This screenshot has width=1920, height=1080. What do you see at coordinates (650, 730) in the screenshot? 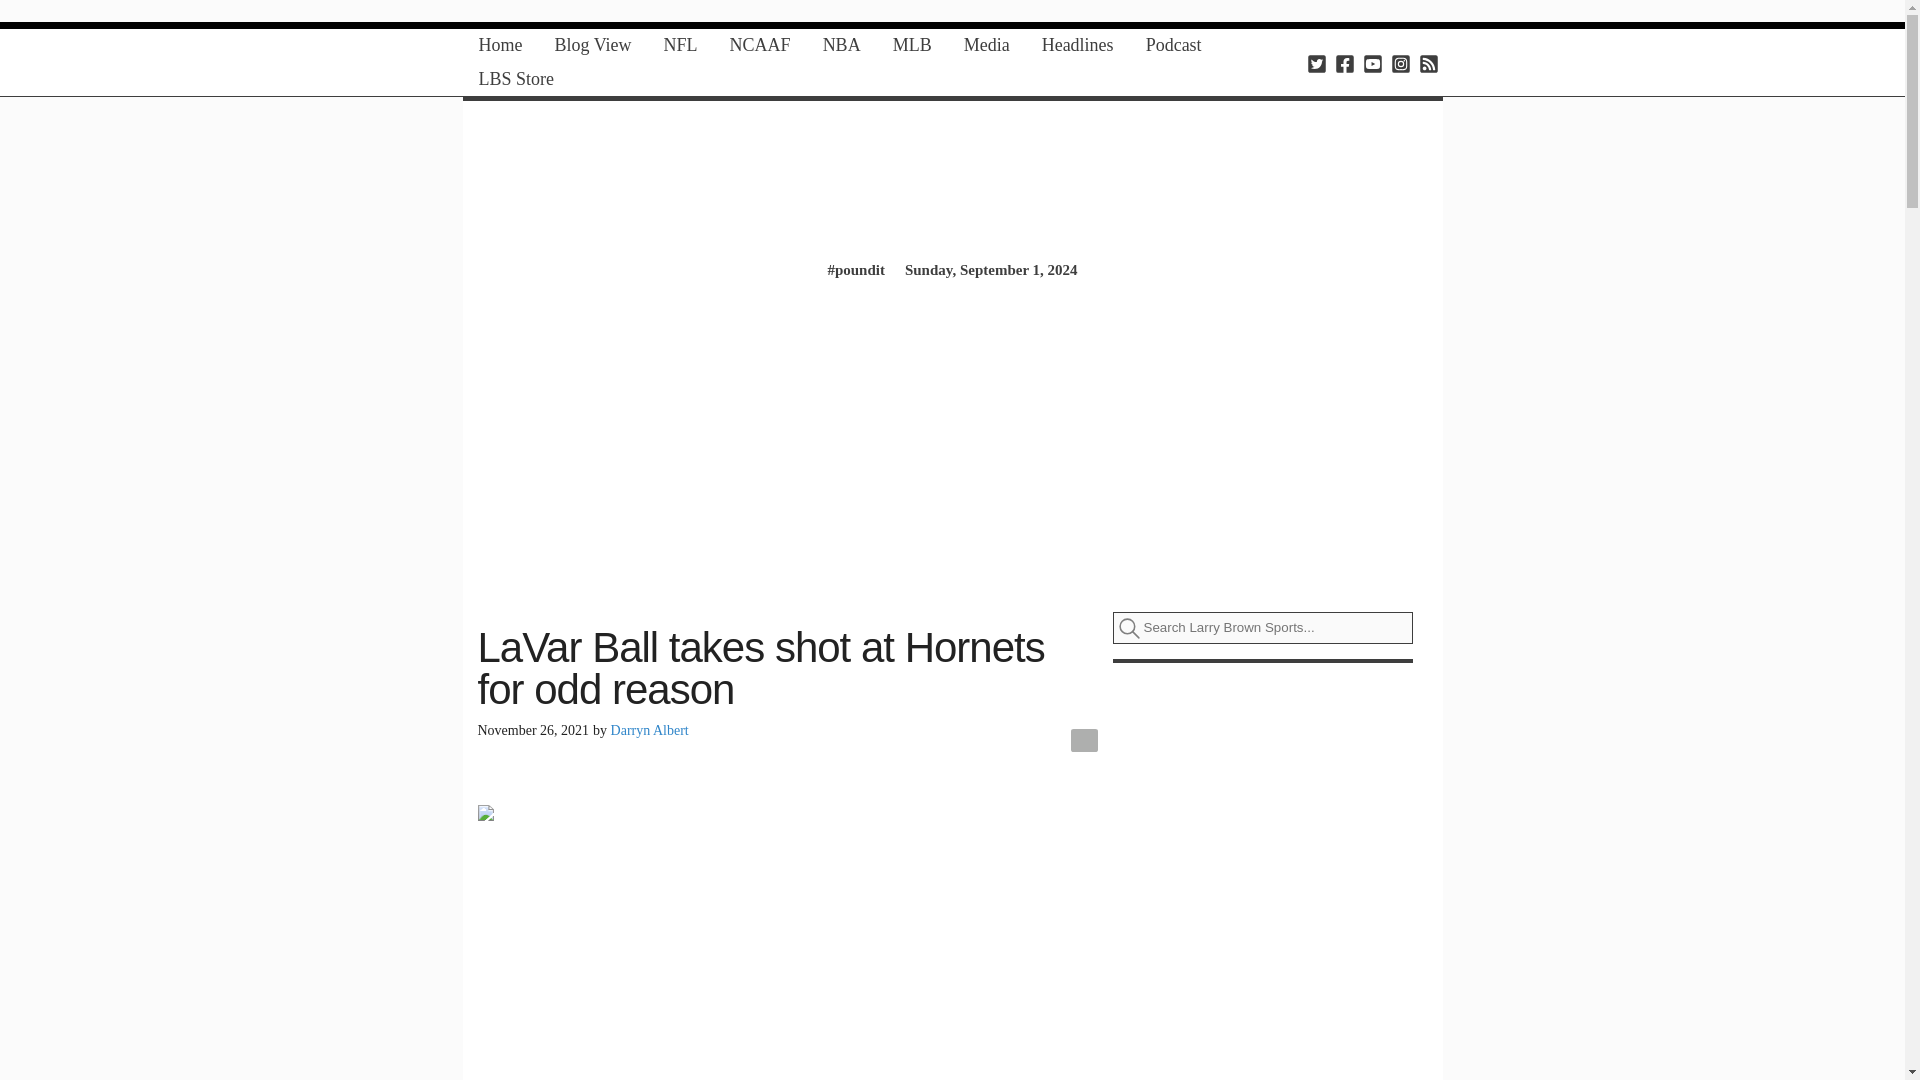
I see `Darryn Albert` at bounding box center [650, 730].